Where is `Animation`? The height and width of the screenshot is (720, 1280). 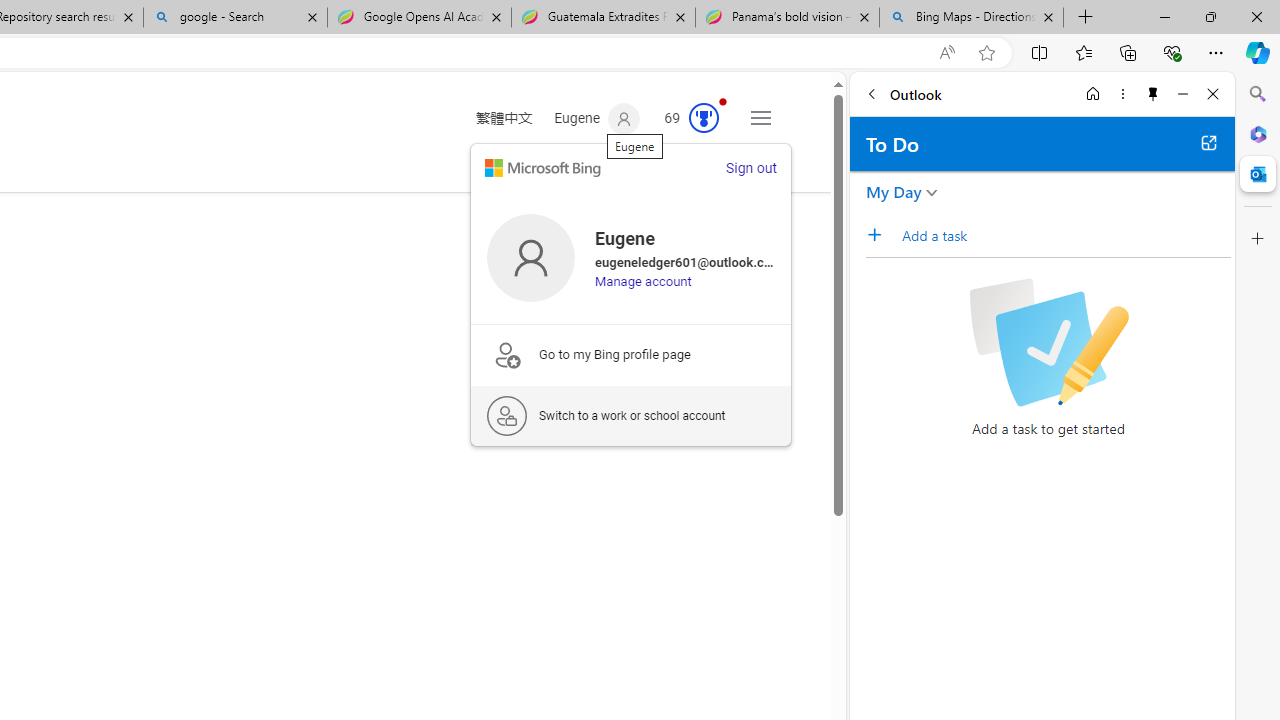 Animation is located at coordinates (723, 101).